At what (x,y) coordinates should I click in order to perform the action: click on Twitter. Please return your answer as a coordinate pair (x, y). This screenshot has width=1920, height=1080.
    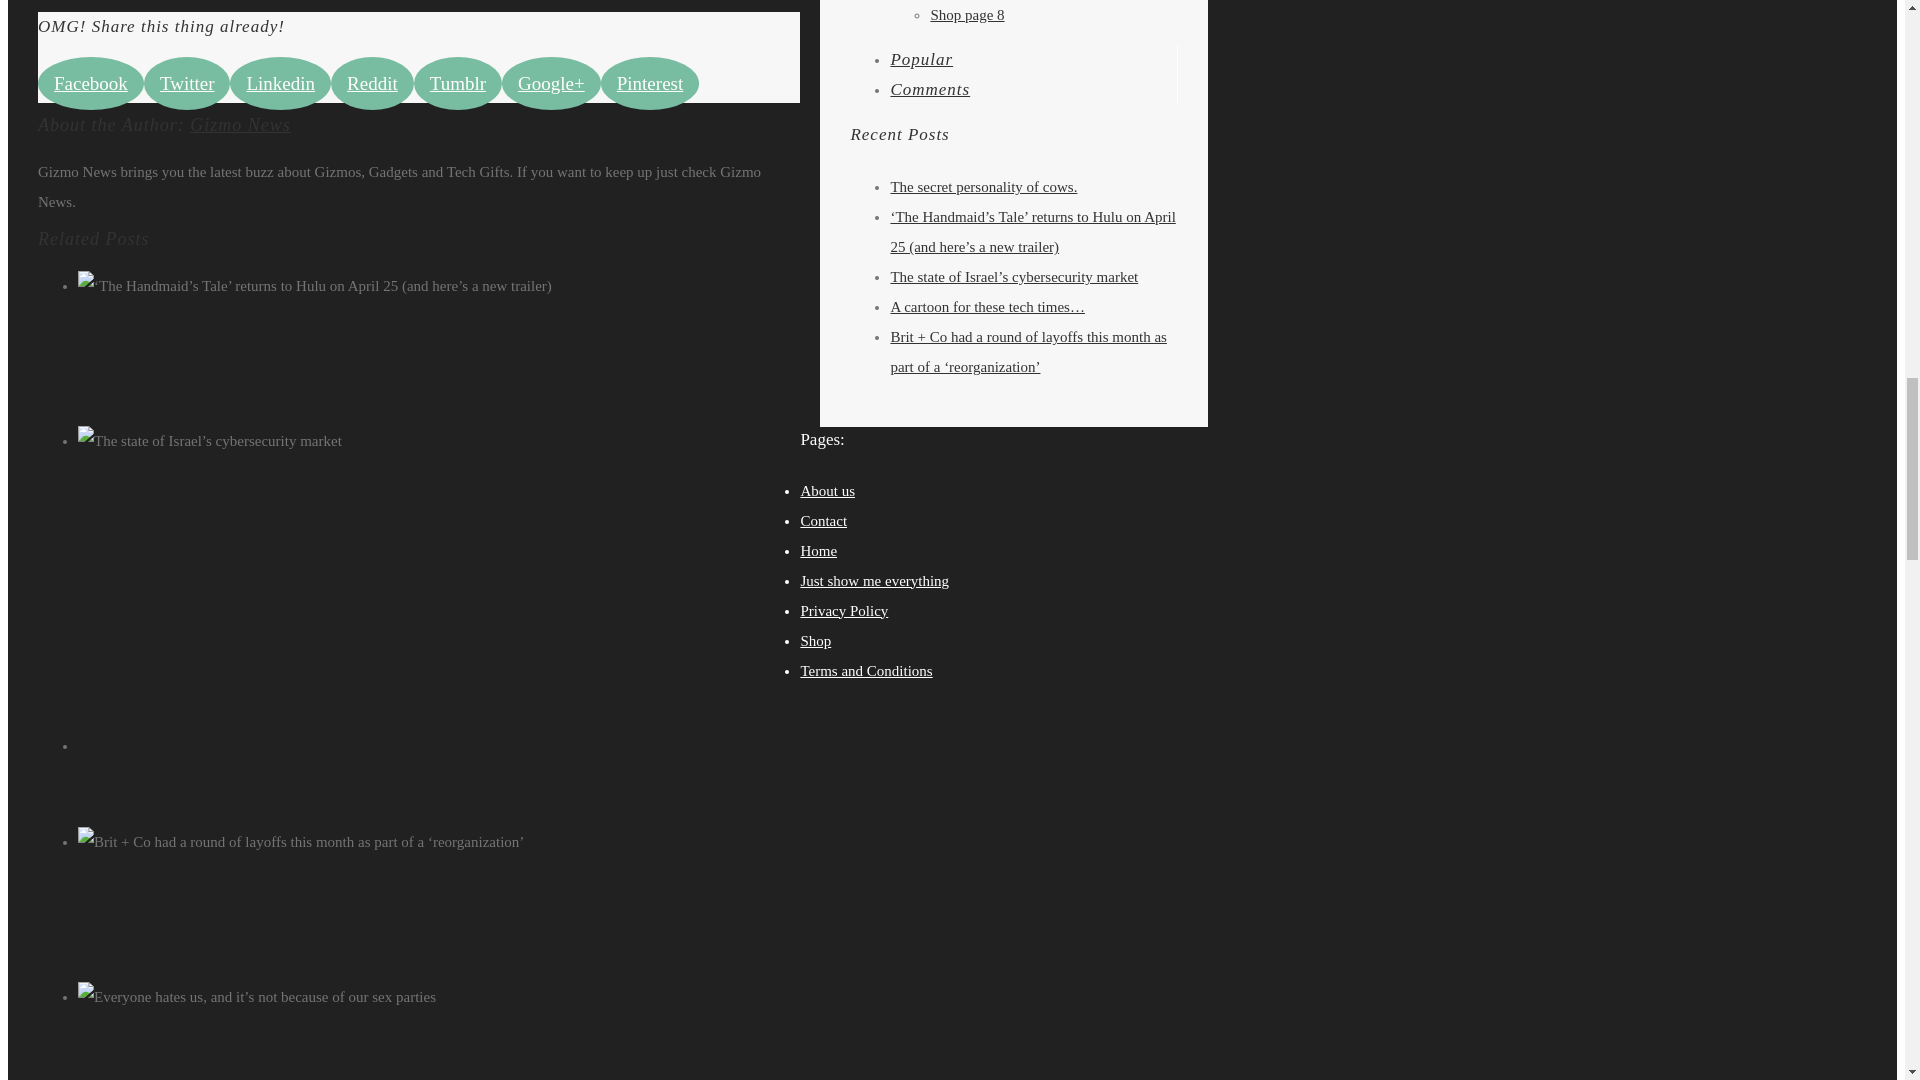
    Looking at the image, I should click on (187, 84).